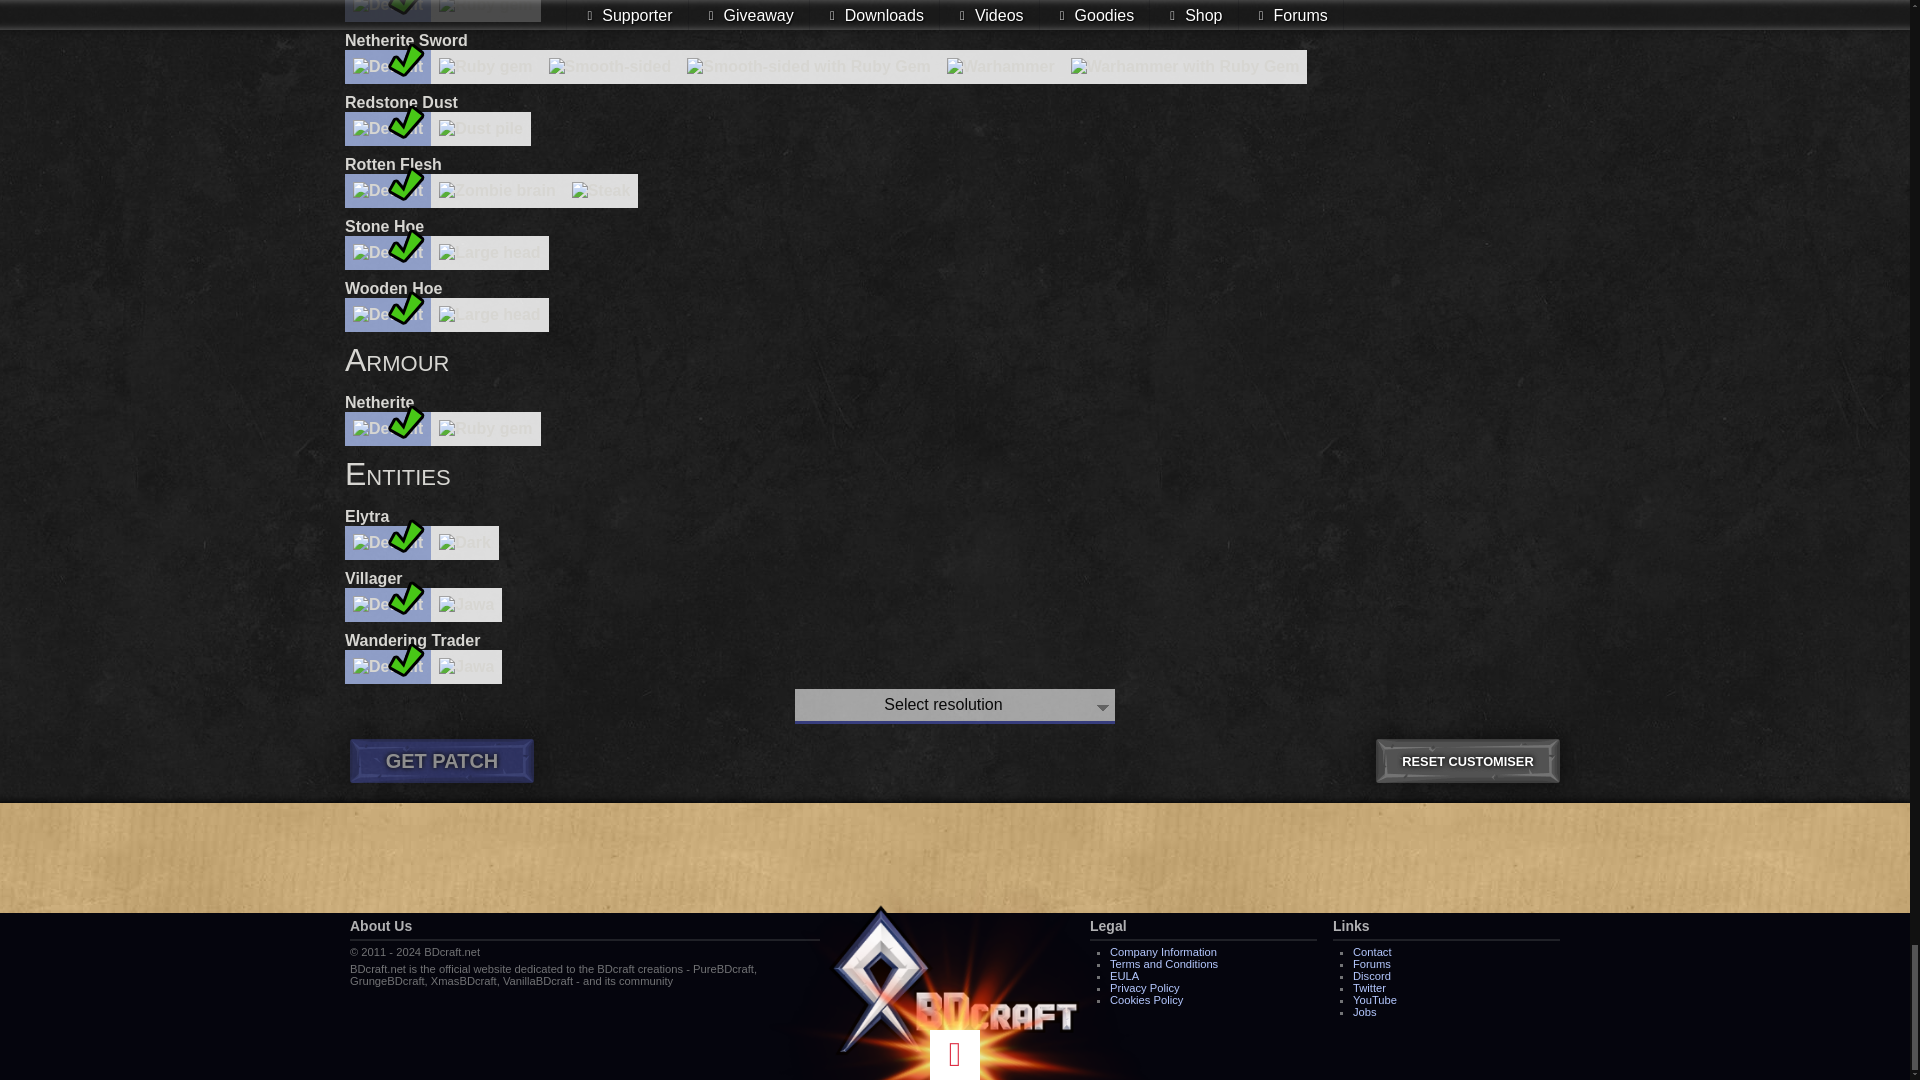  I want to click on Terms and Conditions, so click(1163, 963).